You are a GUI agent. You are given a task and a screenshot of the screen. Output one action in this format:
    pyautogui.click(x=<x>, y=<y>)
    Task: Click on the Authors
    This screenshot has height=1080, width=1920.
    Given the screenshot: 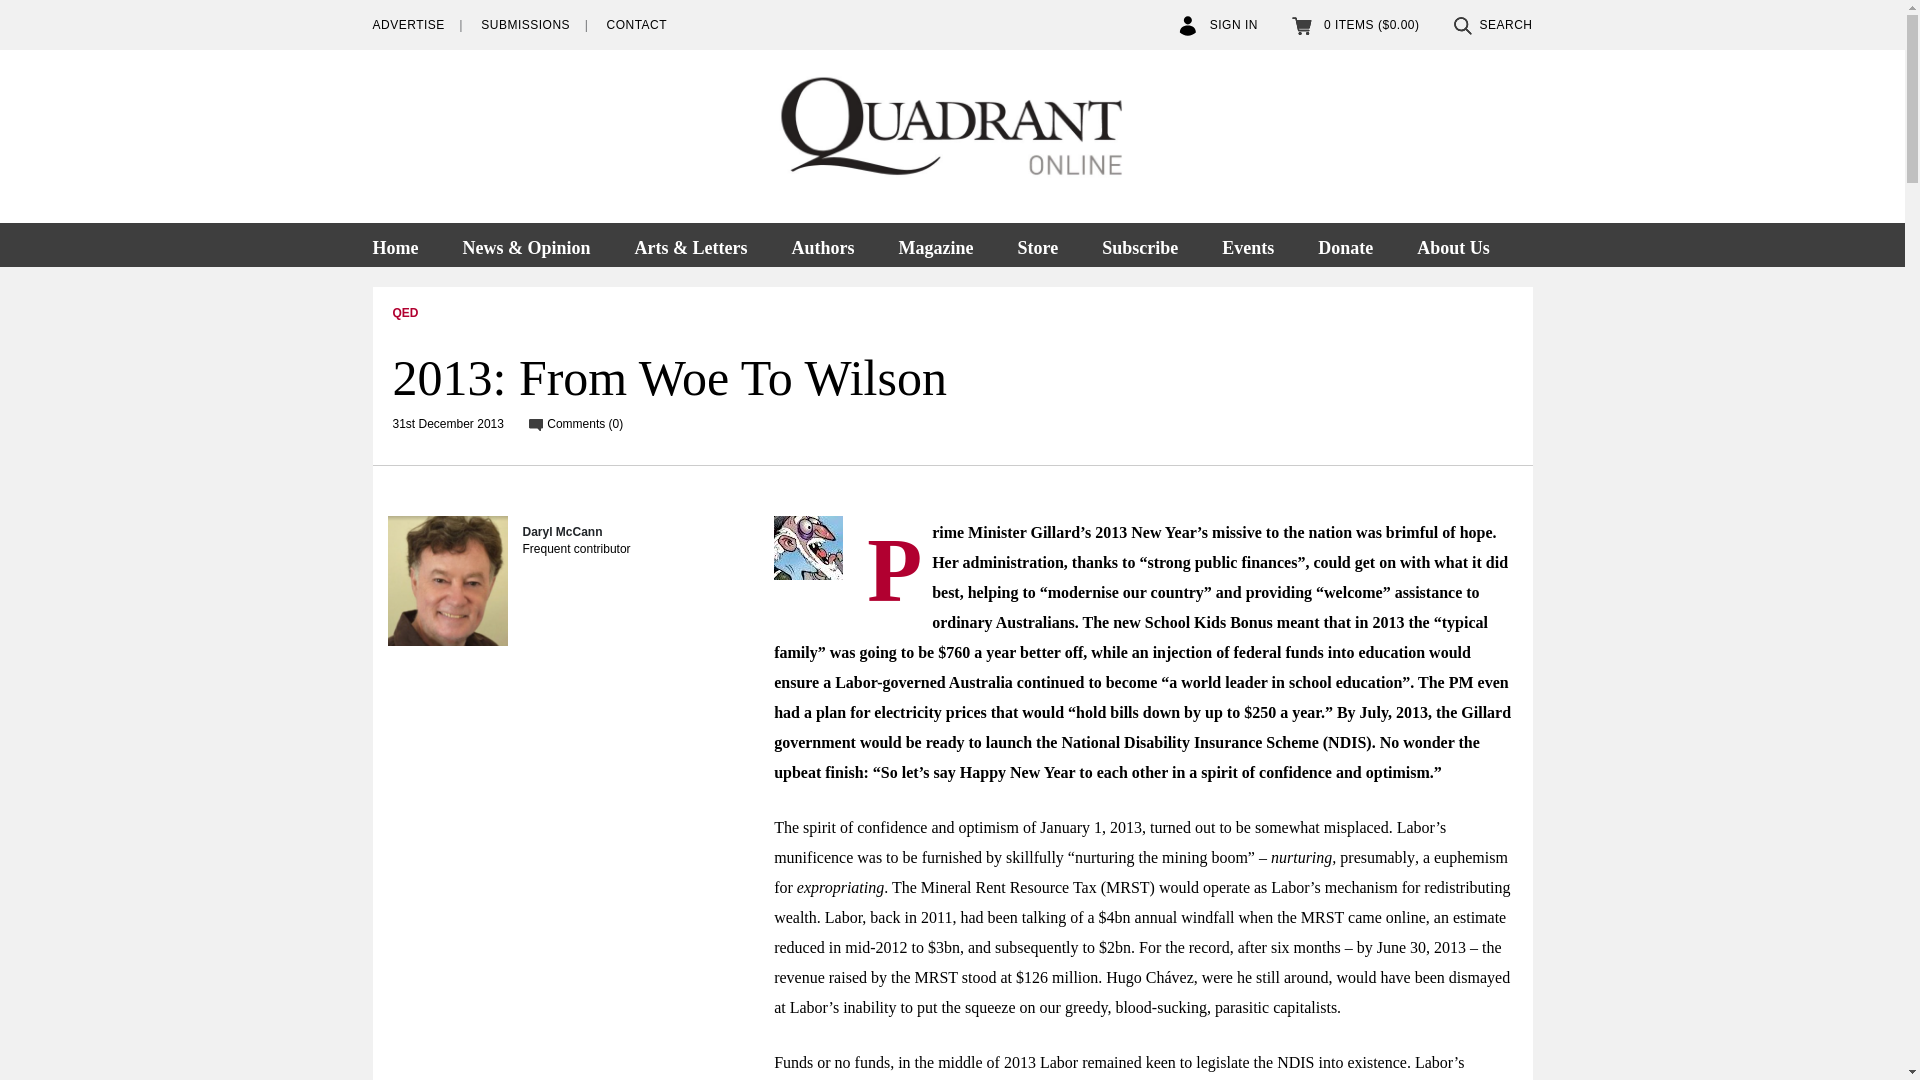 What is the action you would take?
    pyautogui.click(x=822, y=244)
    